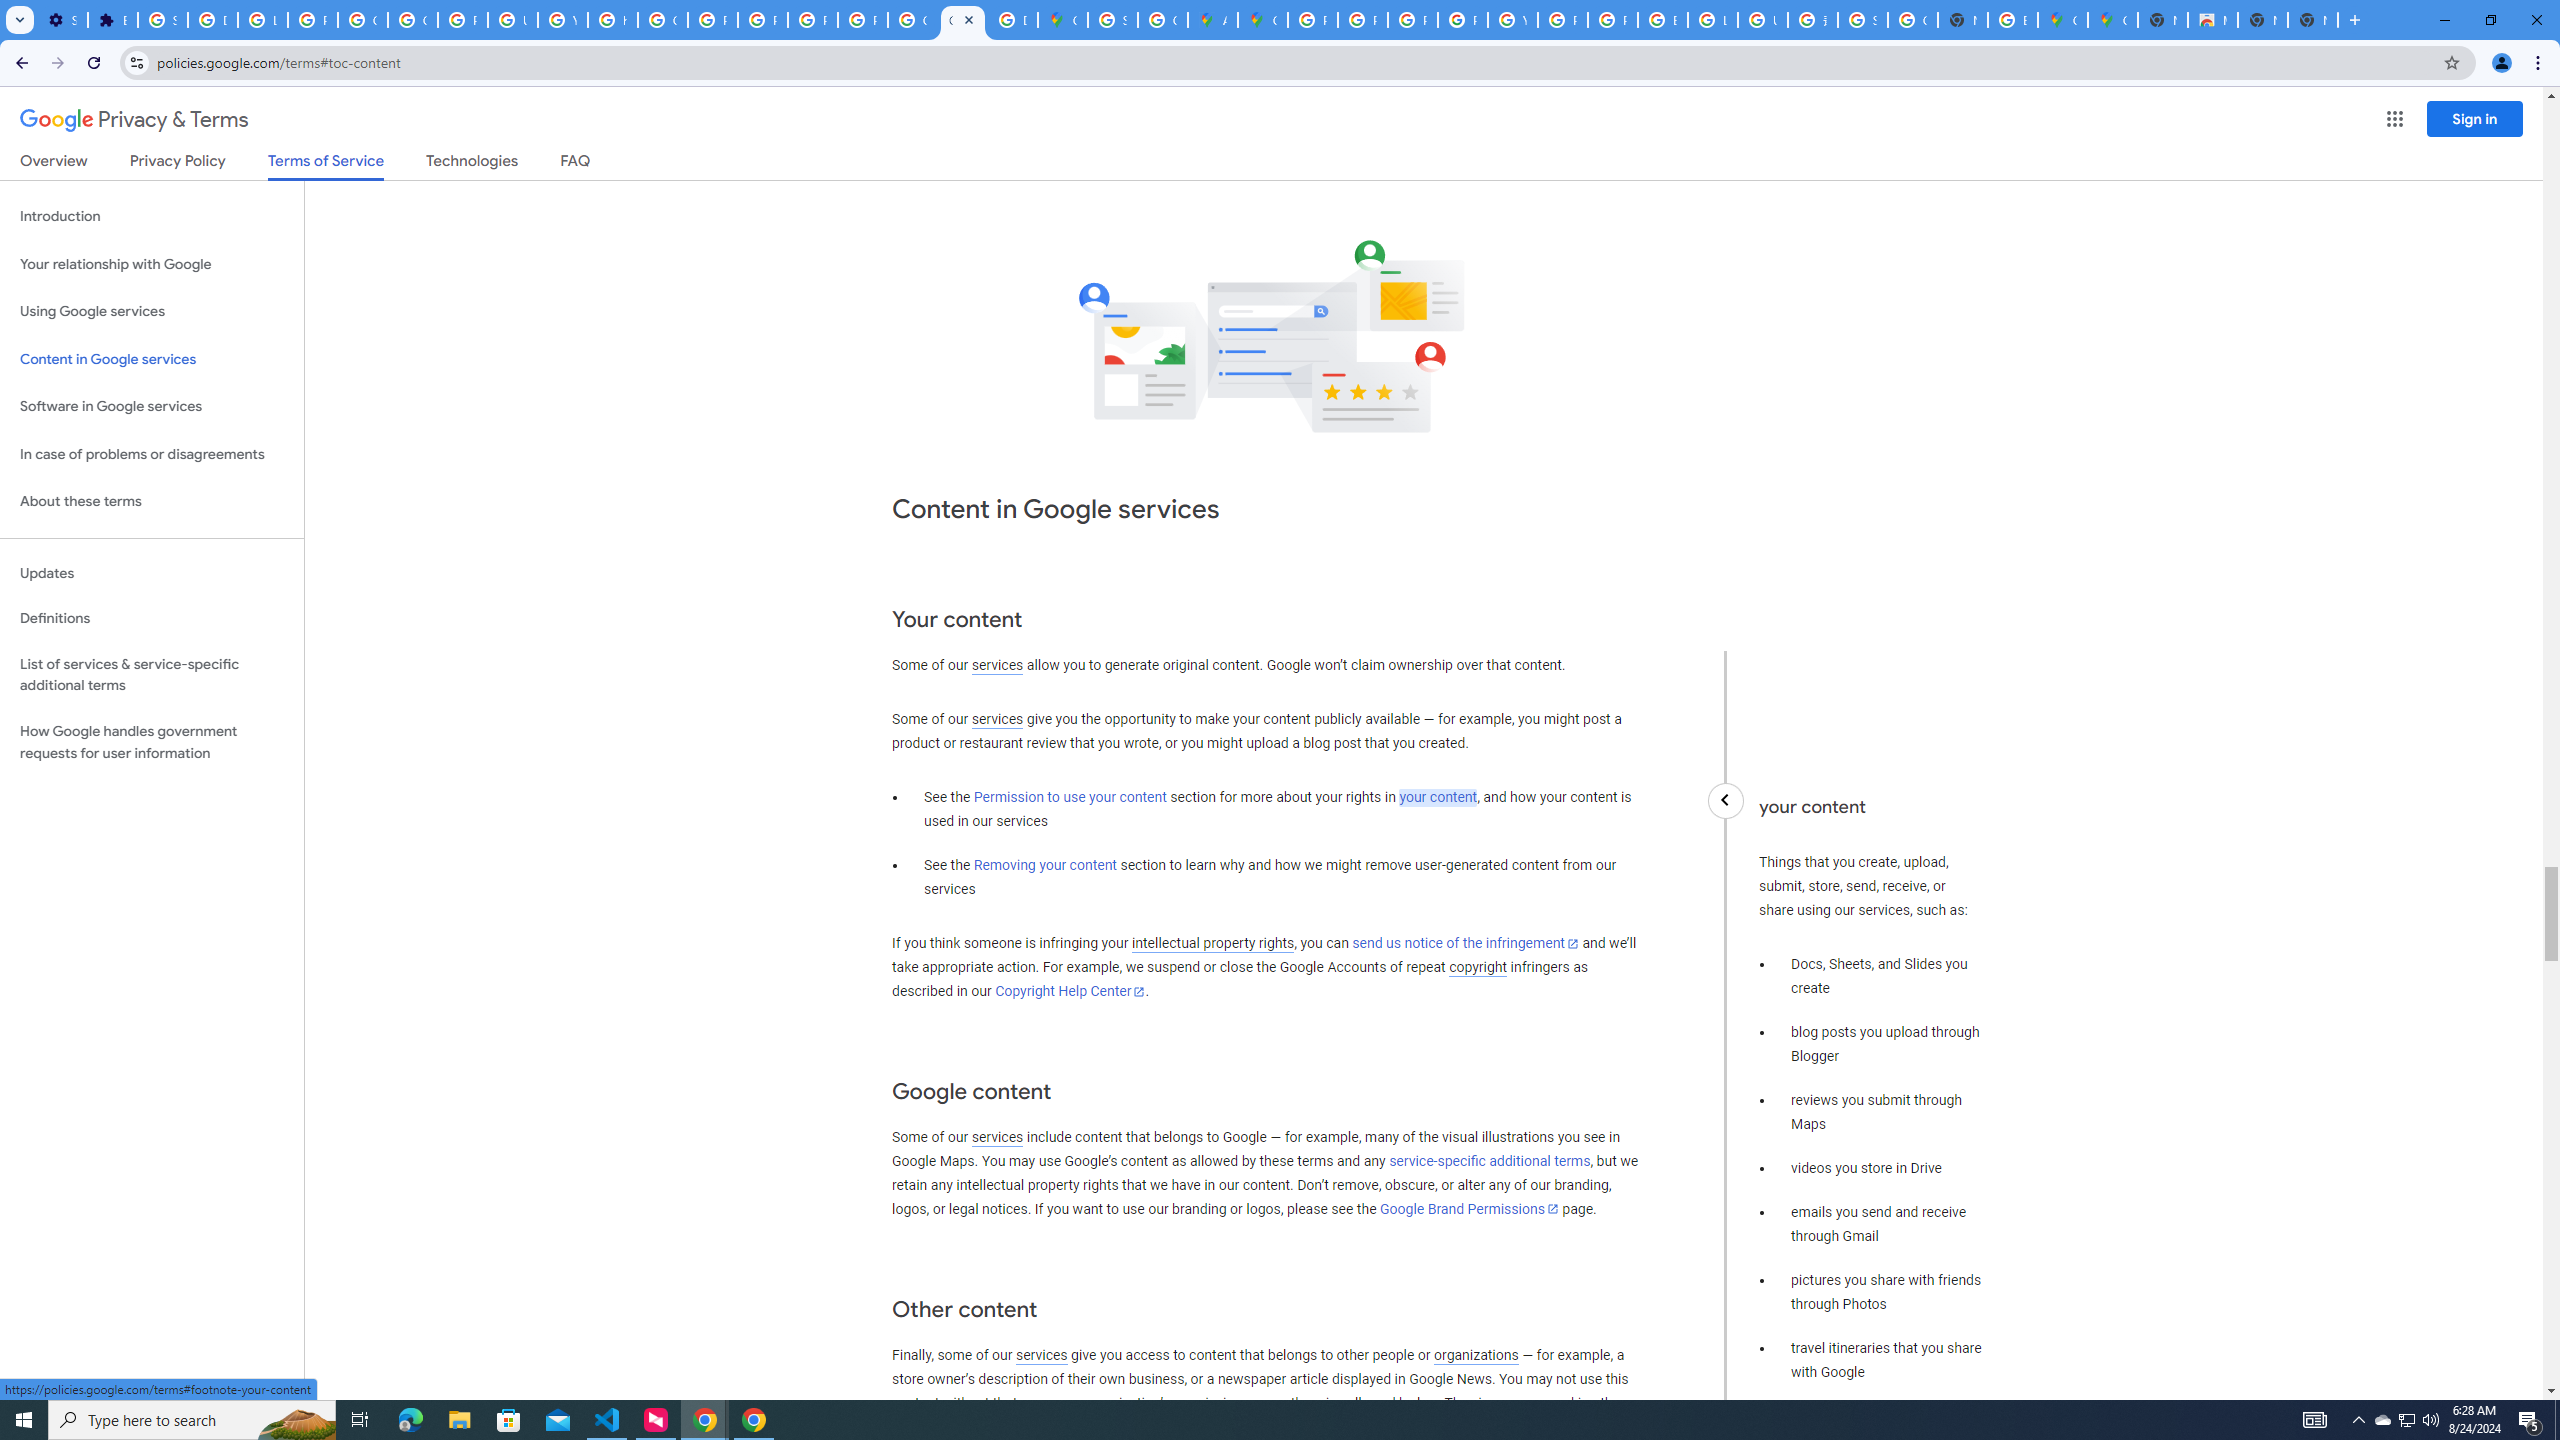 The width and height of the screenshot is (2560, 1440). I want to click on Google Maps, so click(2112, 20).